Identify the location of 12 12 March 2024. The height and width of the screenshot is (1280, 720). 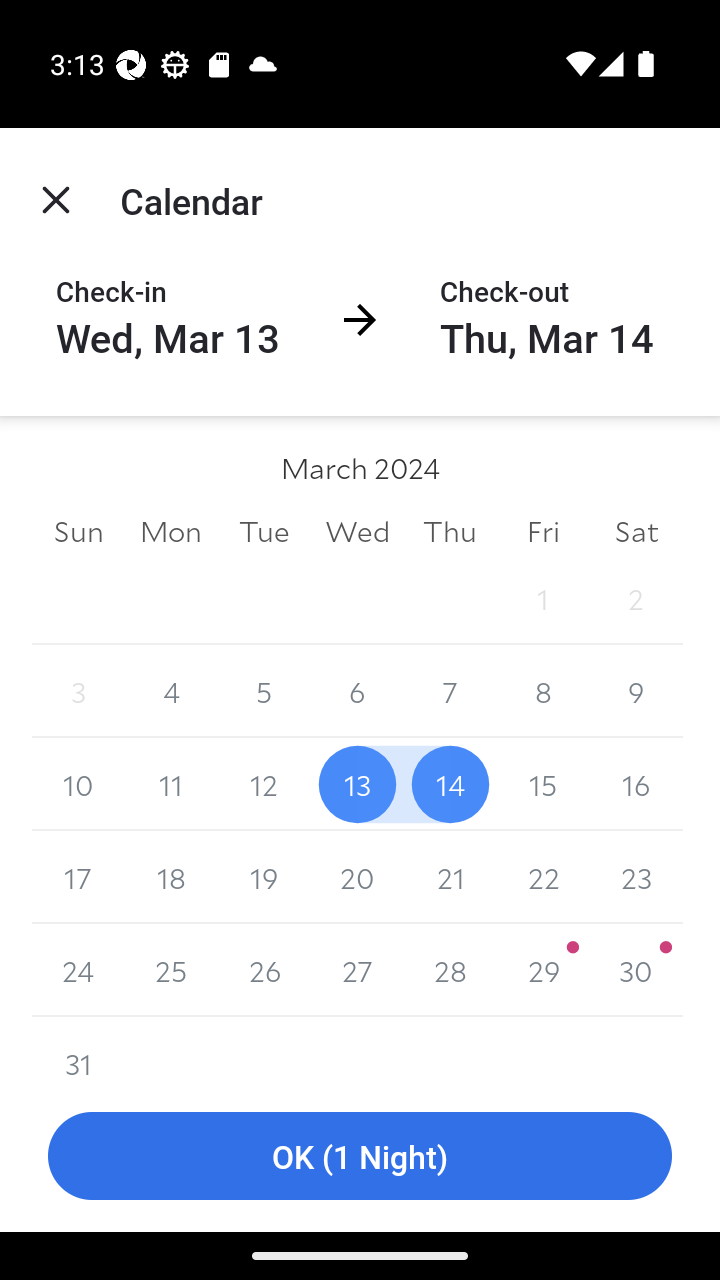
(264, 784).